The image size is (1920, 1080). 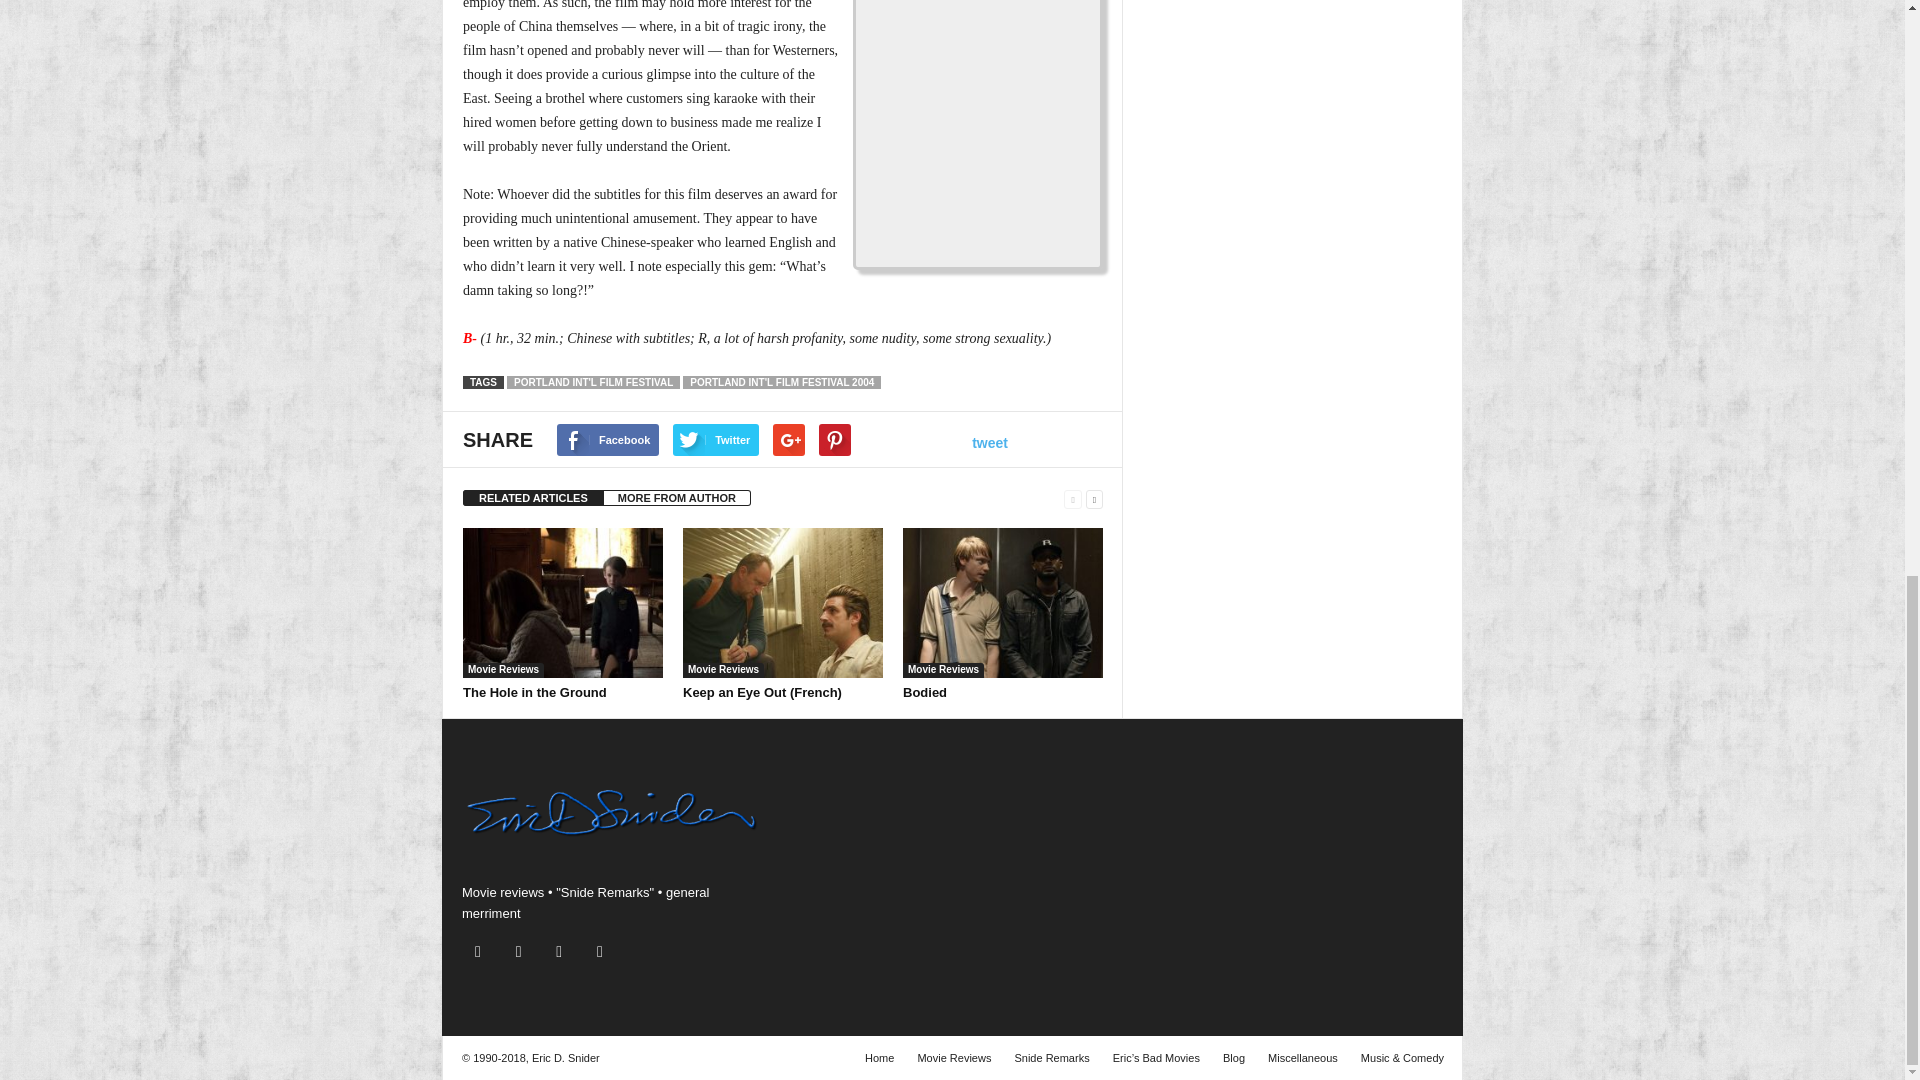 I want to click on The Hole in the Ground, so click(x=562, y=603).